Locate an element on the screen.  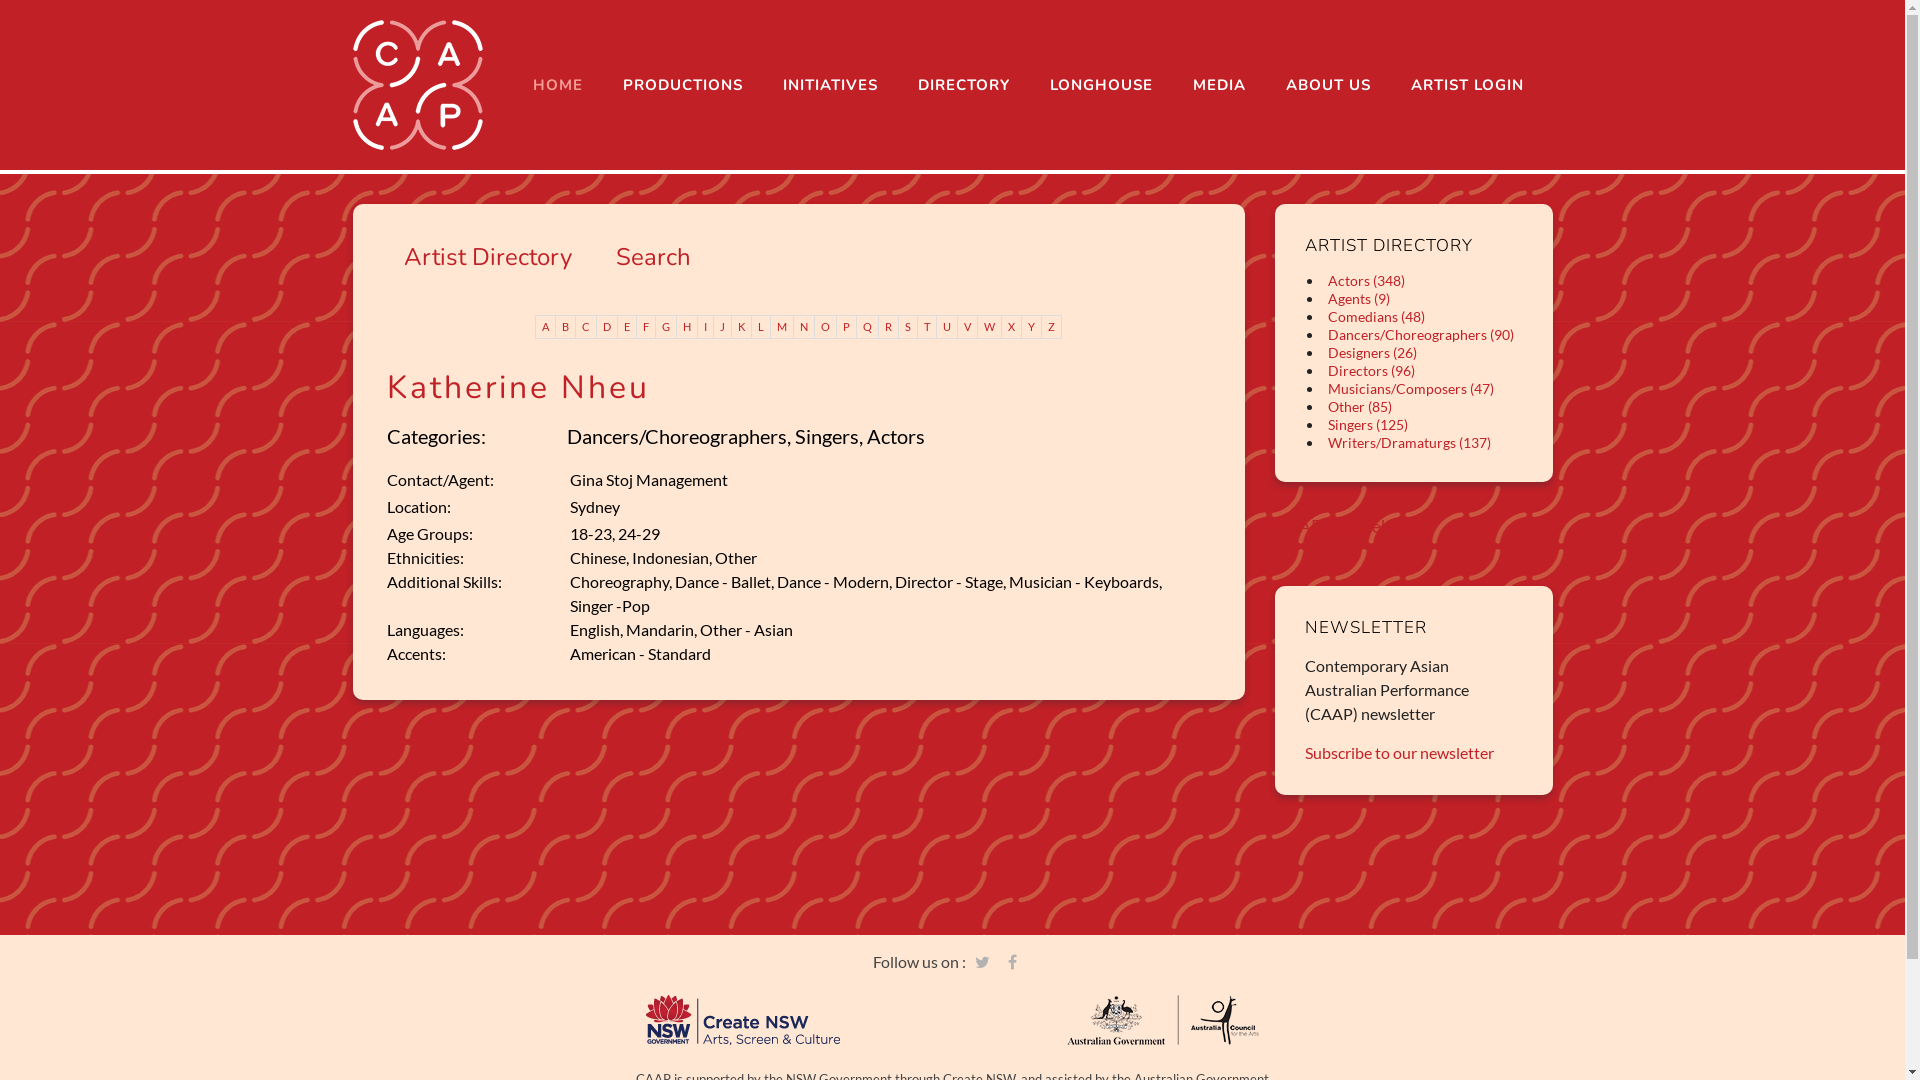
W is located at coordinates (990, 327).